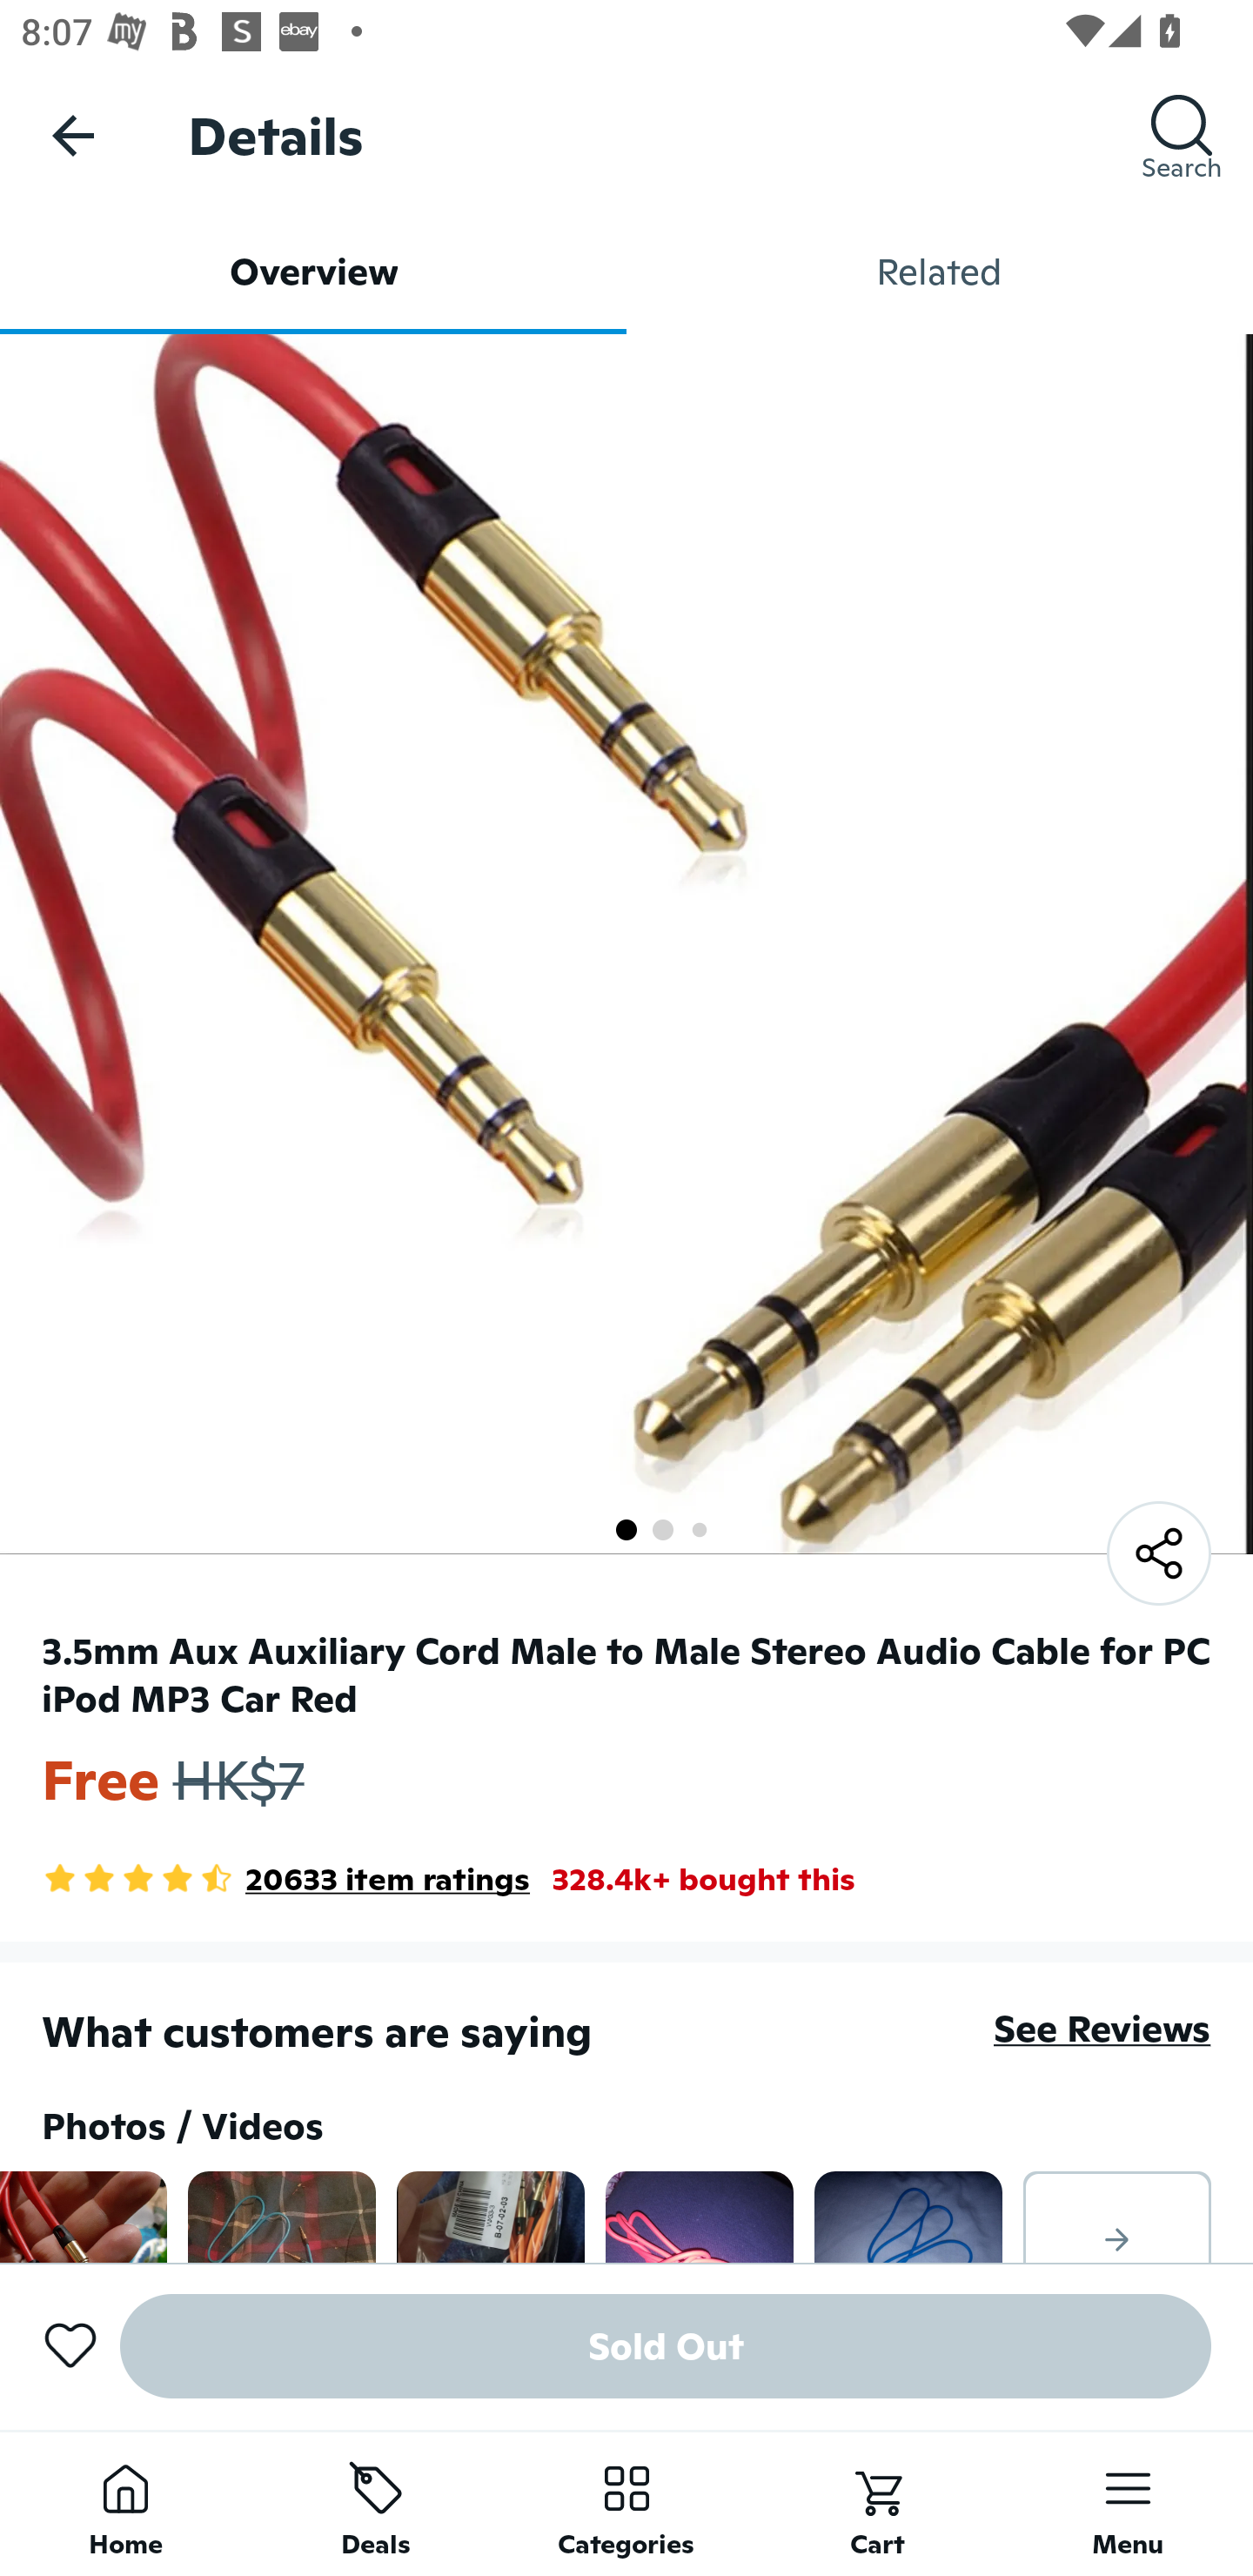  Describe the element at coordinates (1128, 2503) in the screenshot. I see `Menu` at that location.